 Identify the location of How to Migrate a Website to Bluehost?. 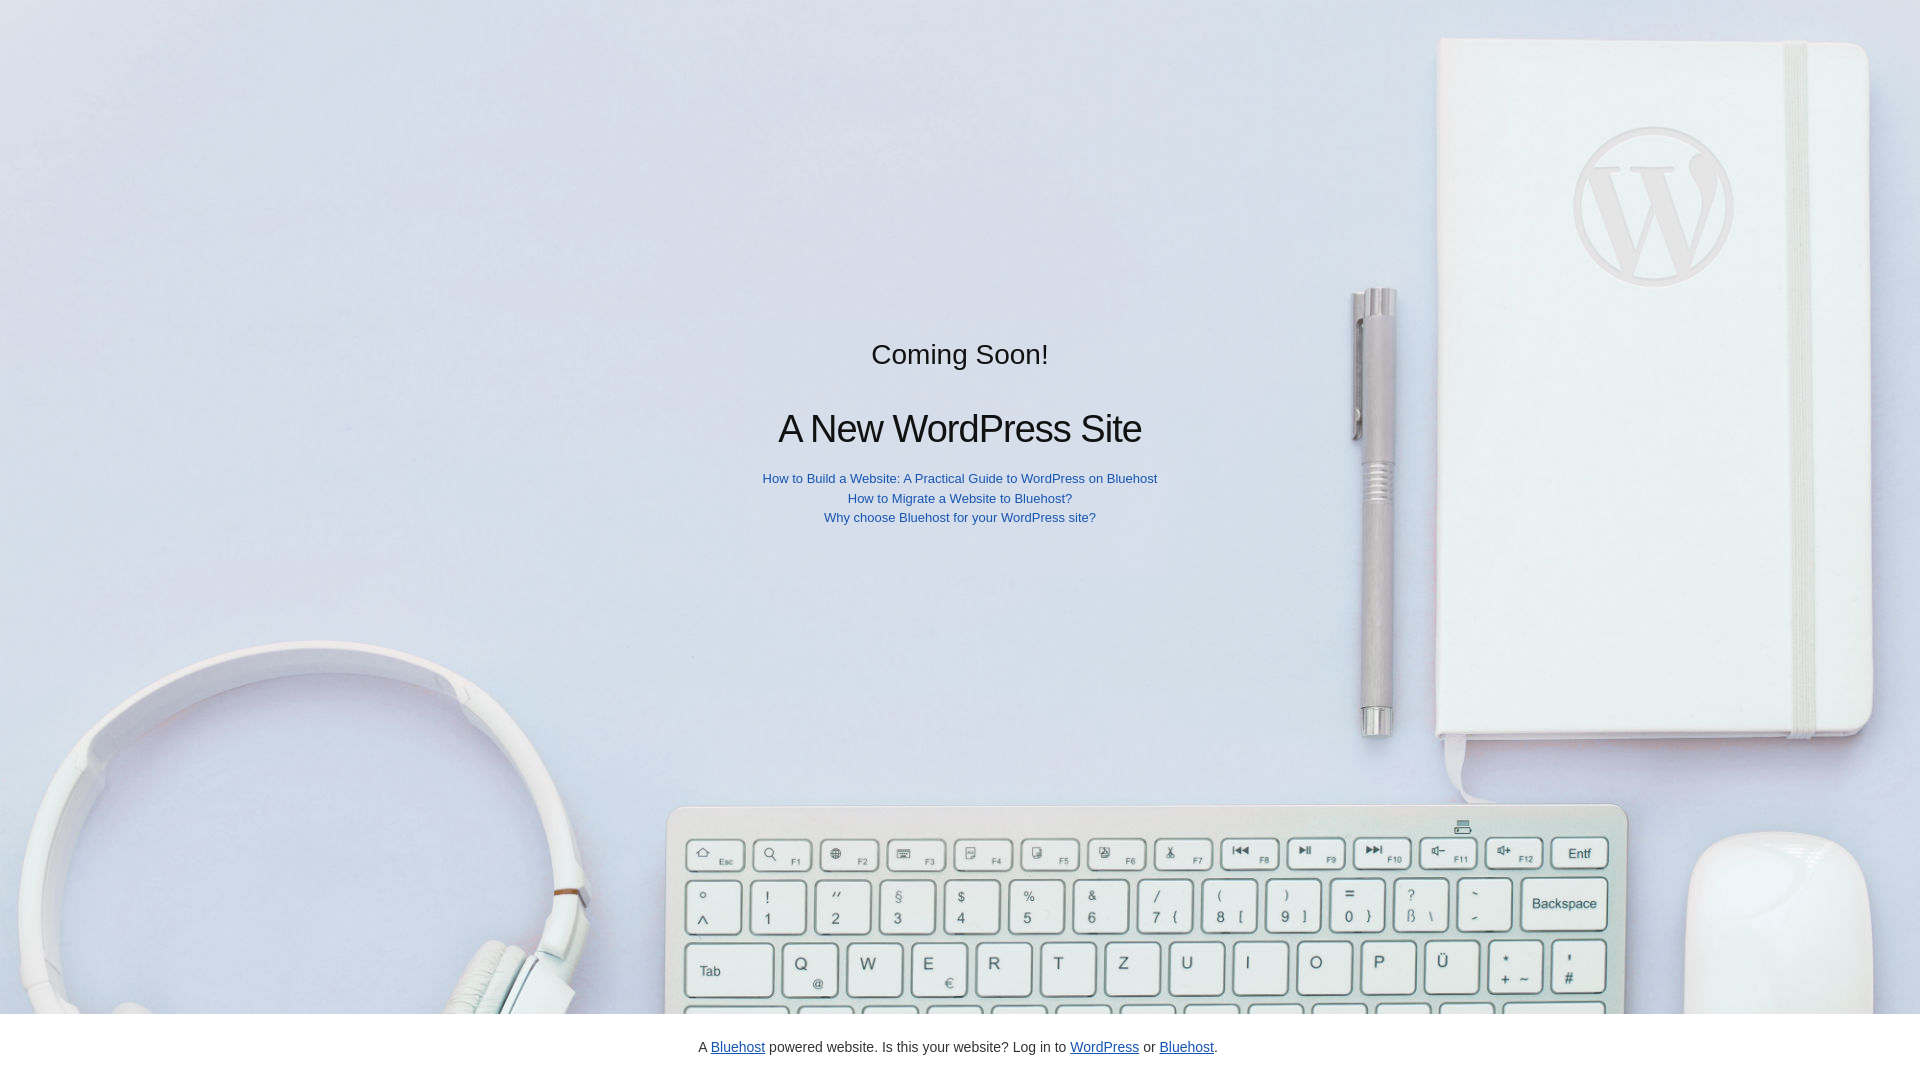
(960, 498).